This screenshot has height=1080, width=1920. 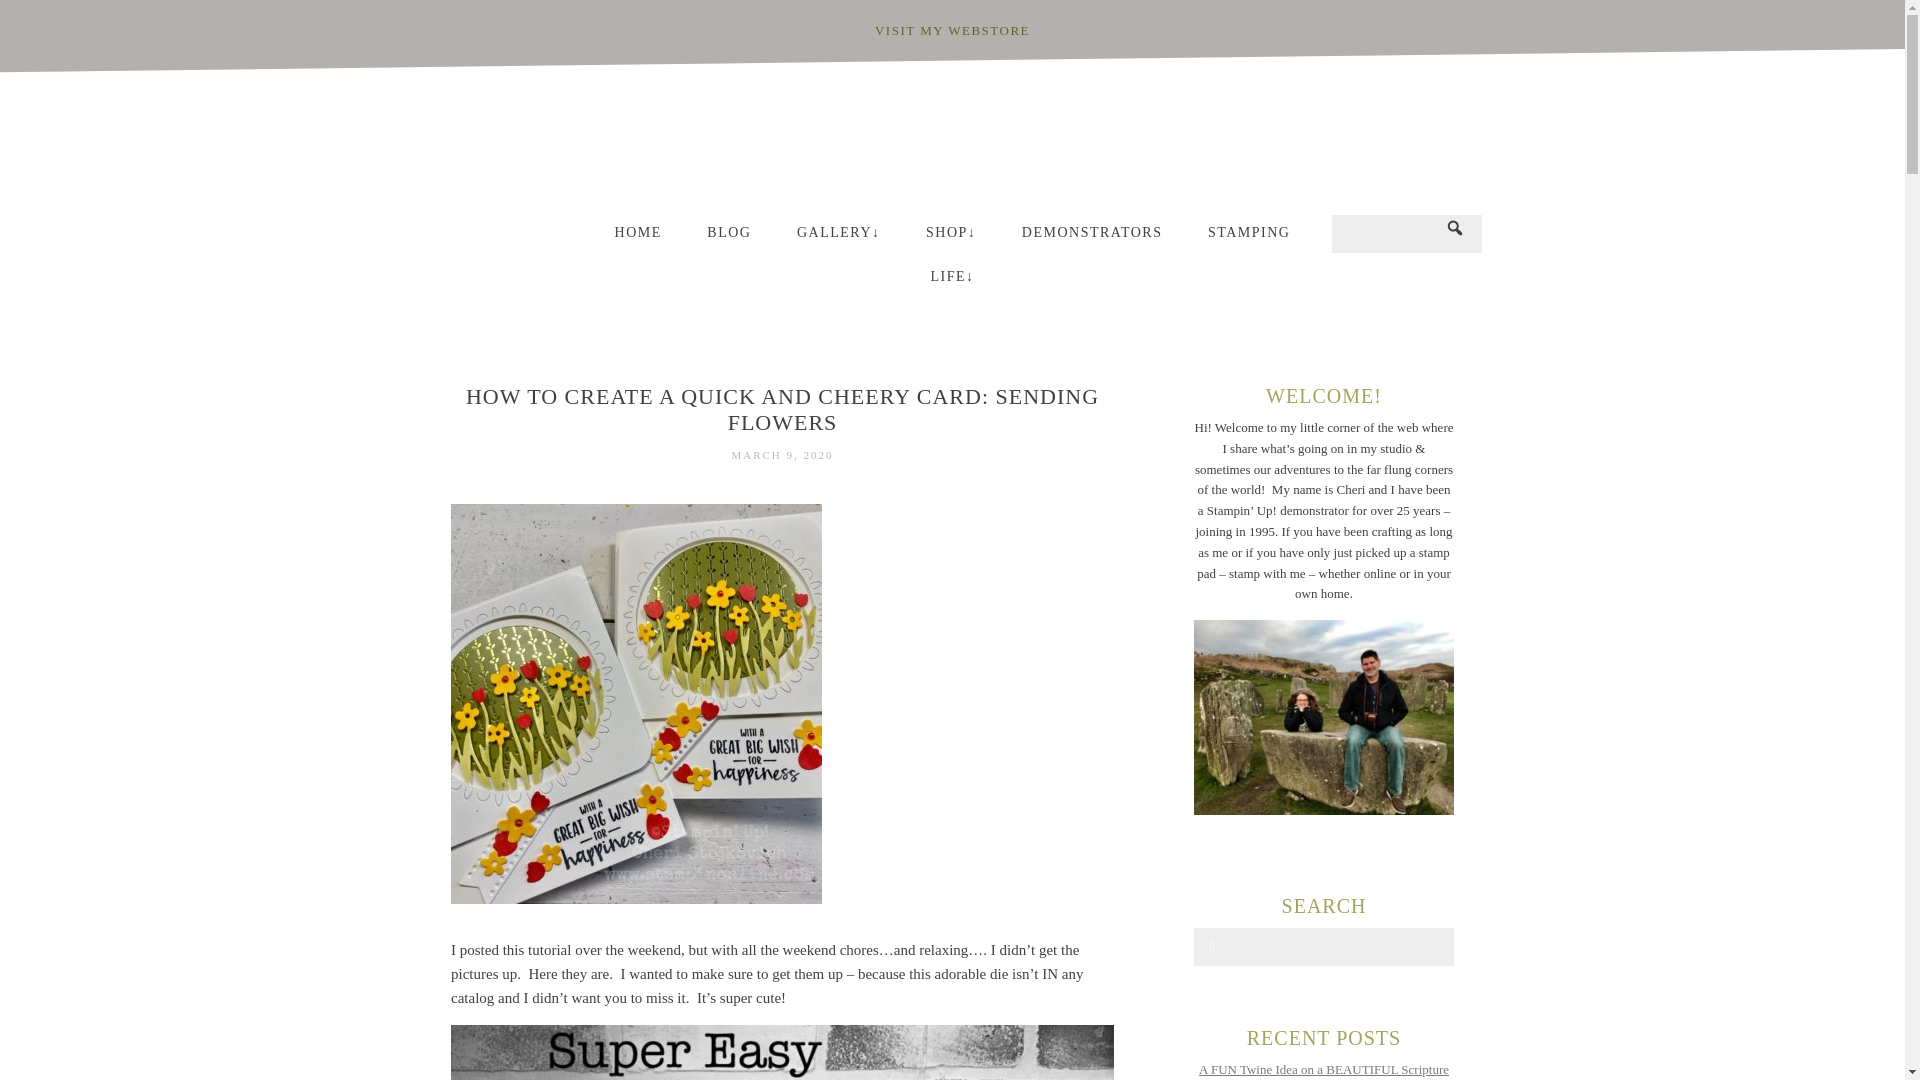 What do you see at coordinates (729, 238) in the screenshot?
I see `BLOG` at bounding box center [729, 238].